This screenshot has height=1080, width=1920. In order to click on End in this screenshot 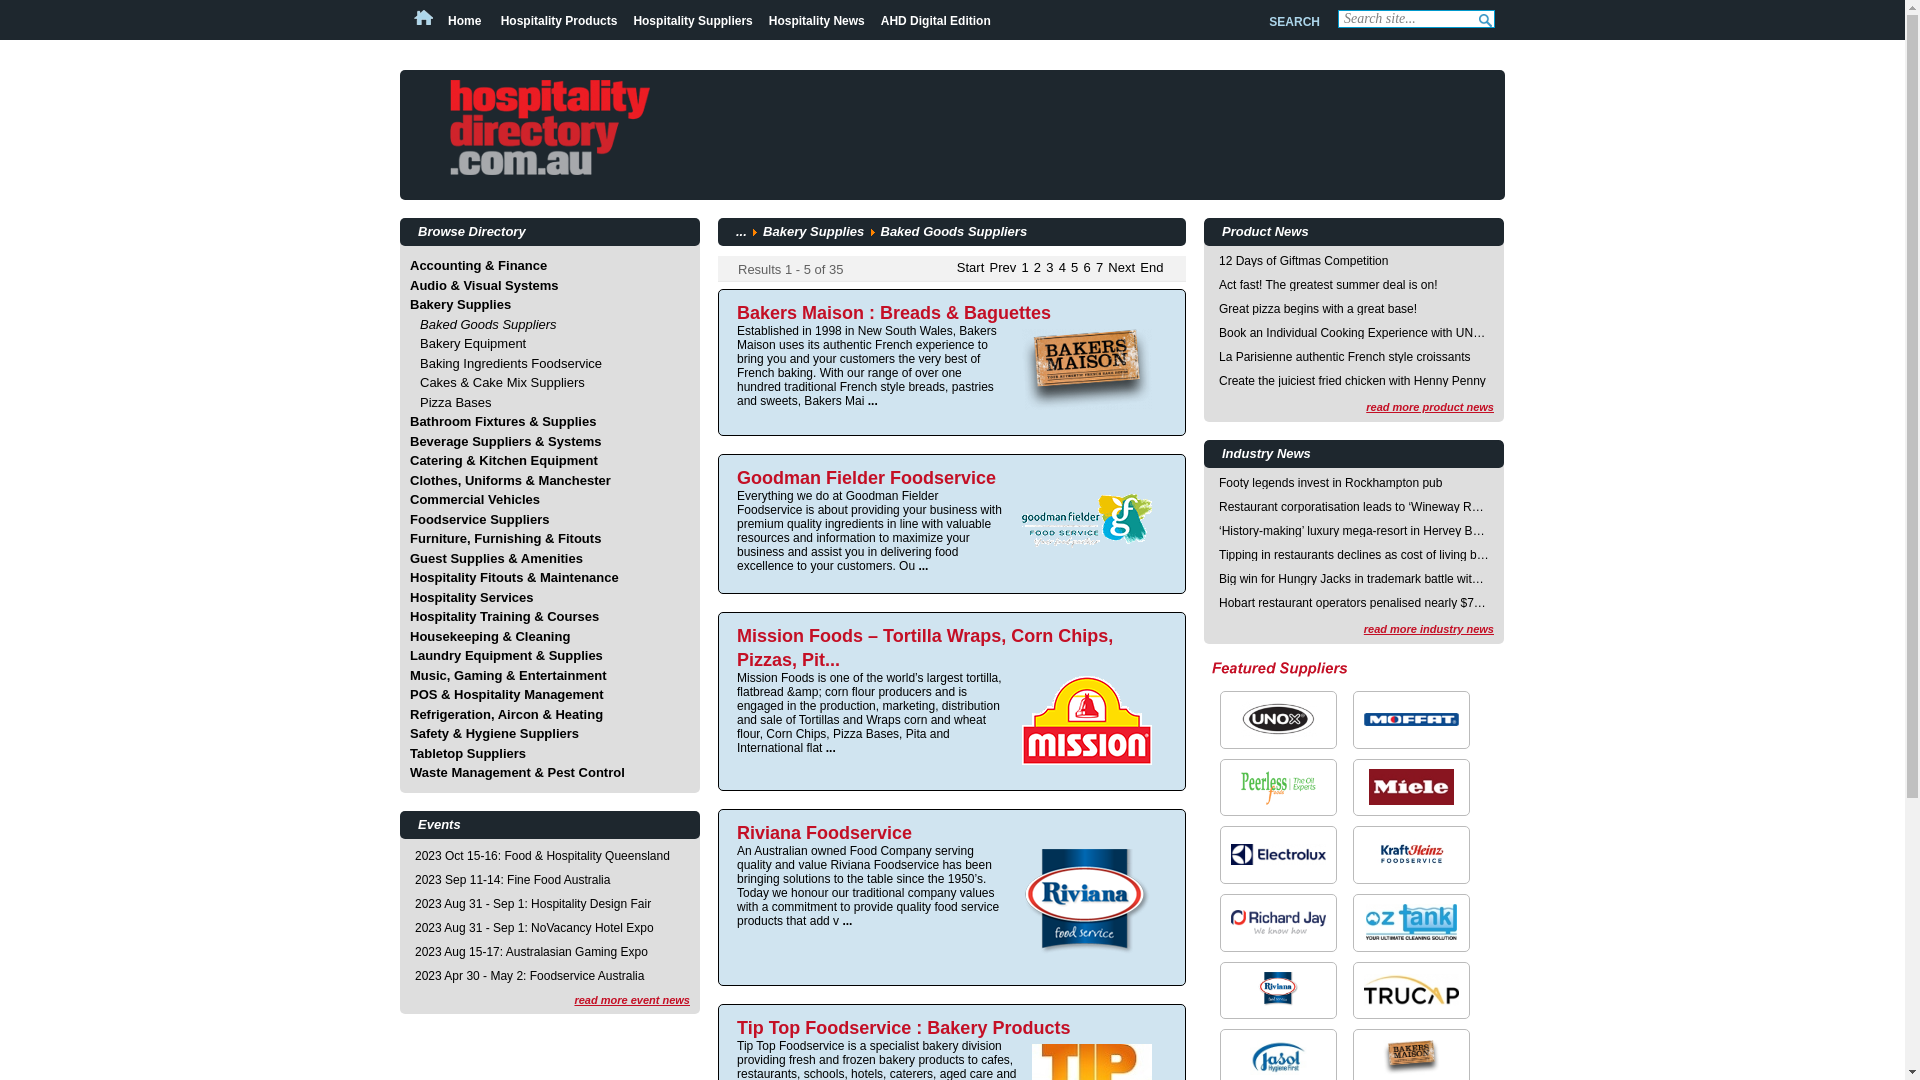, I will do `click(1152, 268)`.